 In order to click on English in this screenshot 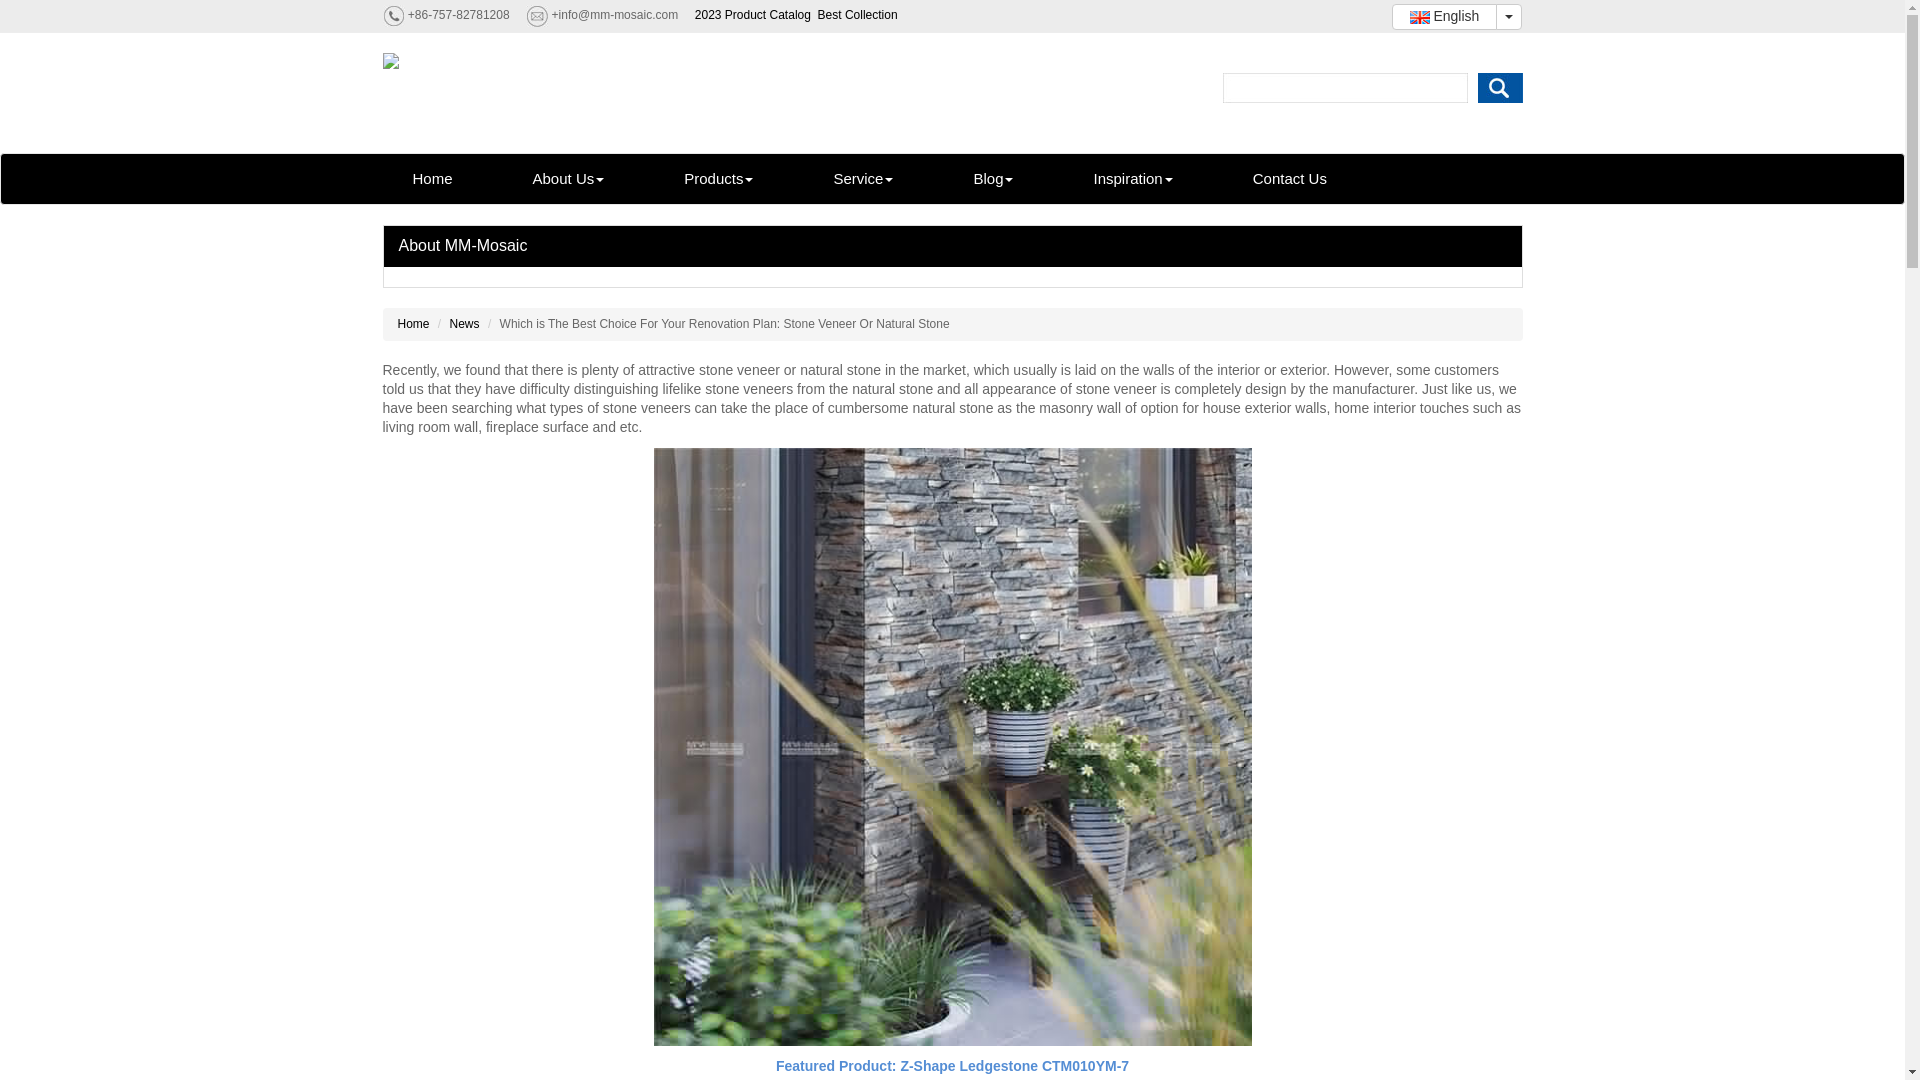, I will do `click(1444, 17)`.